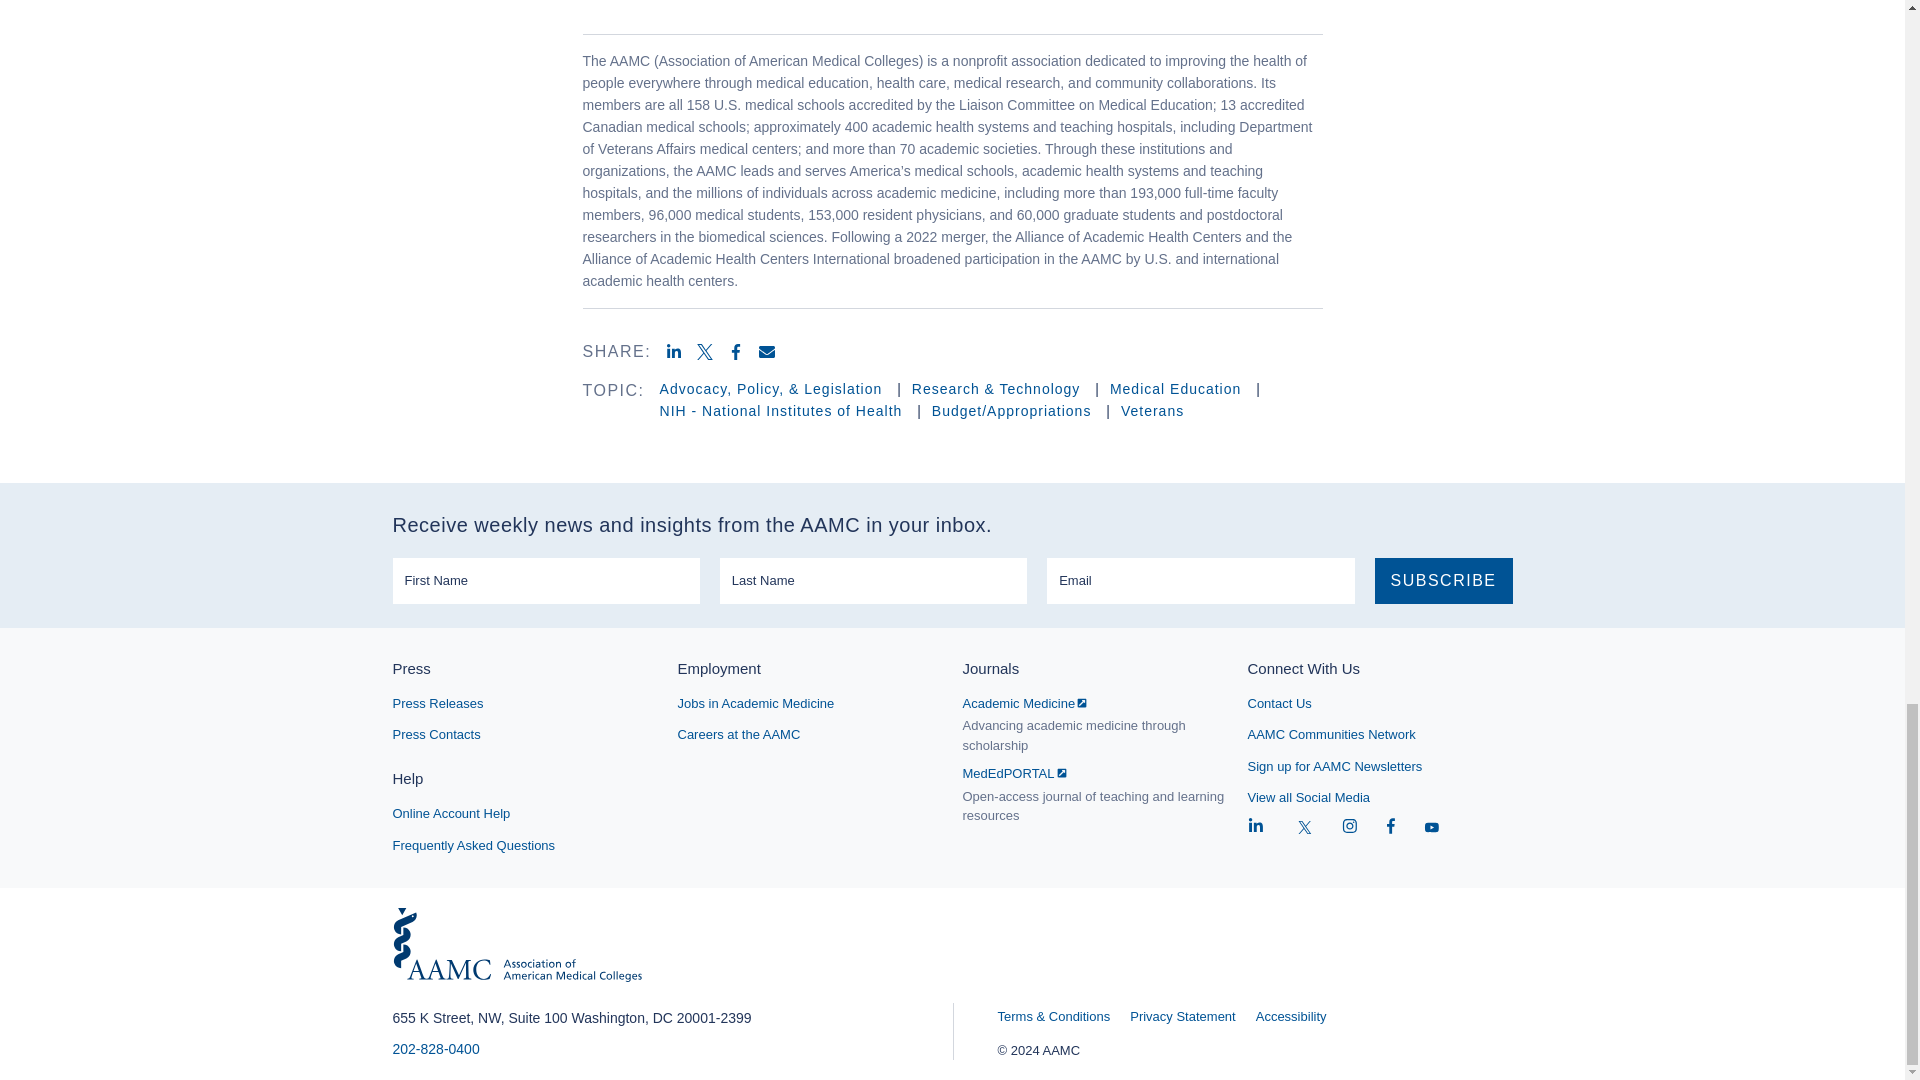  I want to click on Veterans, so click(1152, 410).